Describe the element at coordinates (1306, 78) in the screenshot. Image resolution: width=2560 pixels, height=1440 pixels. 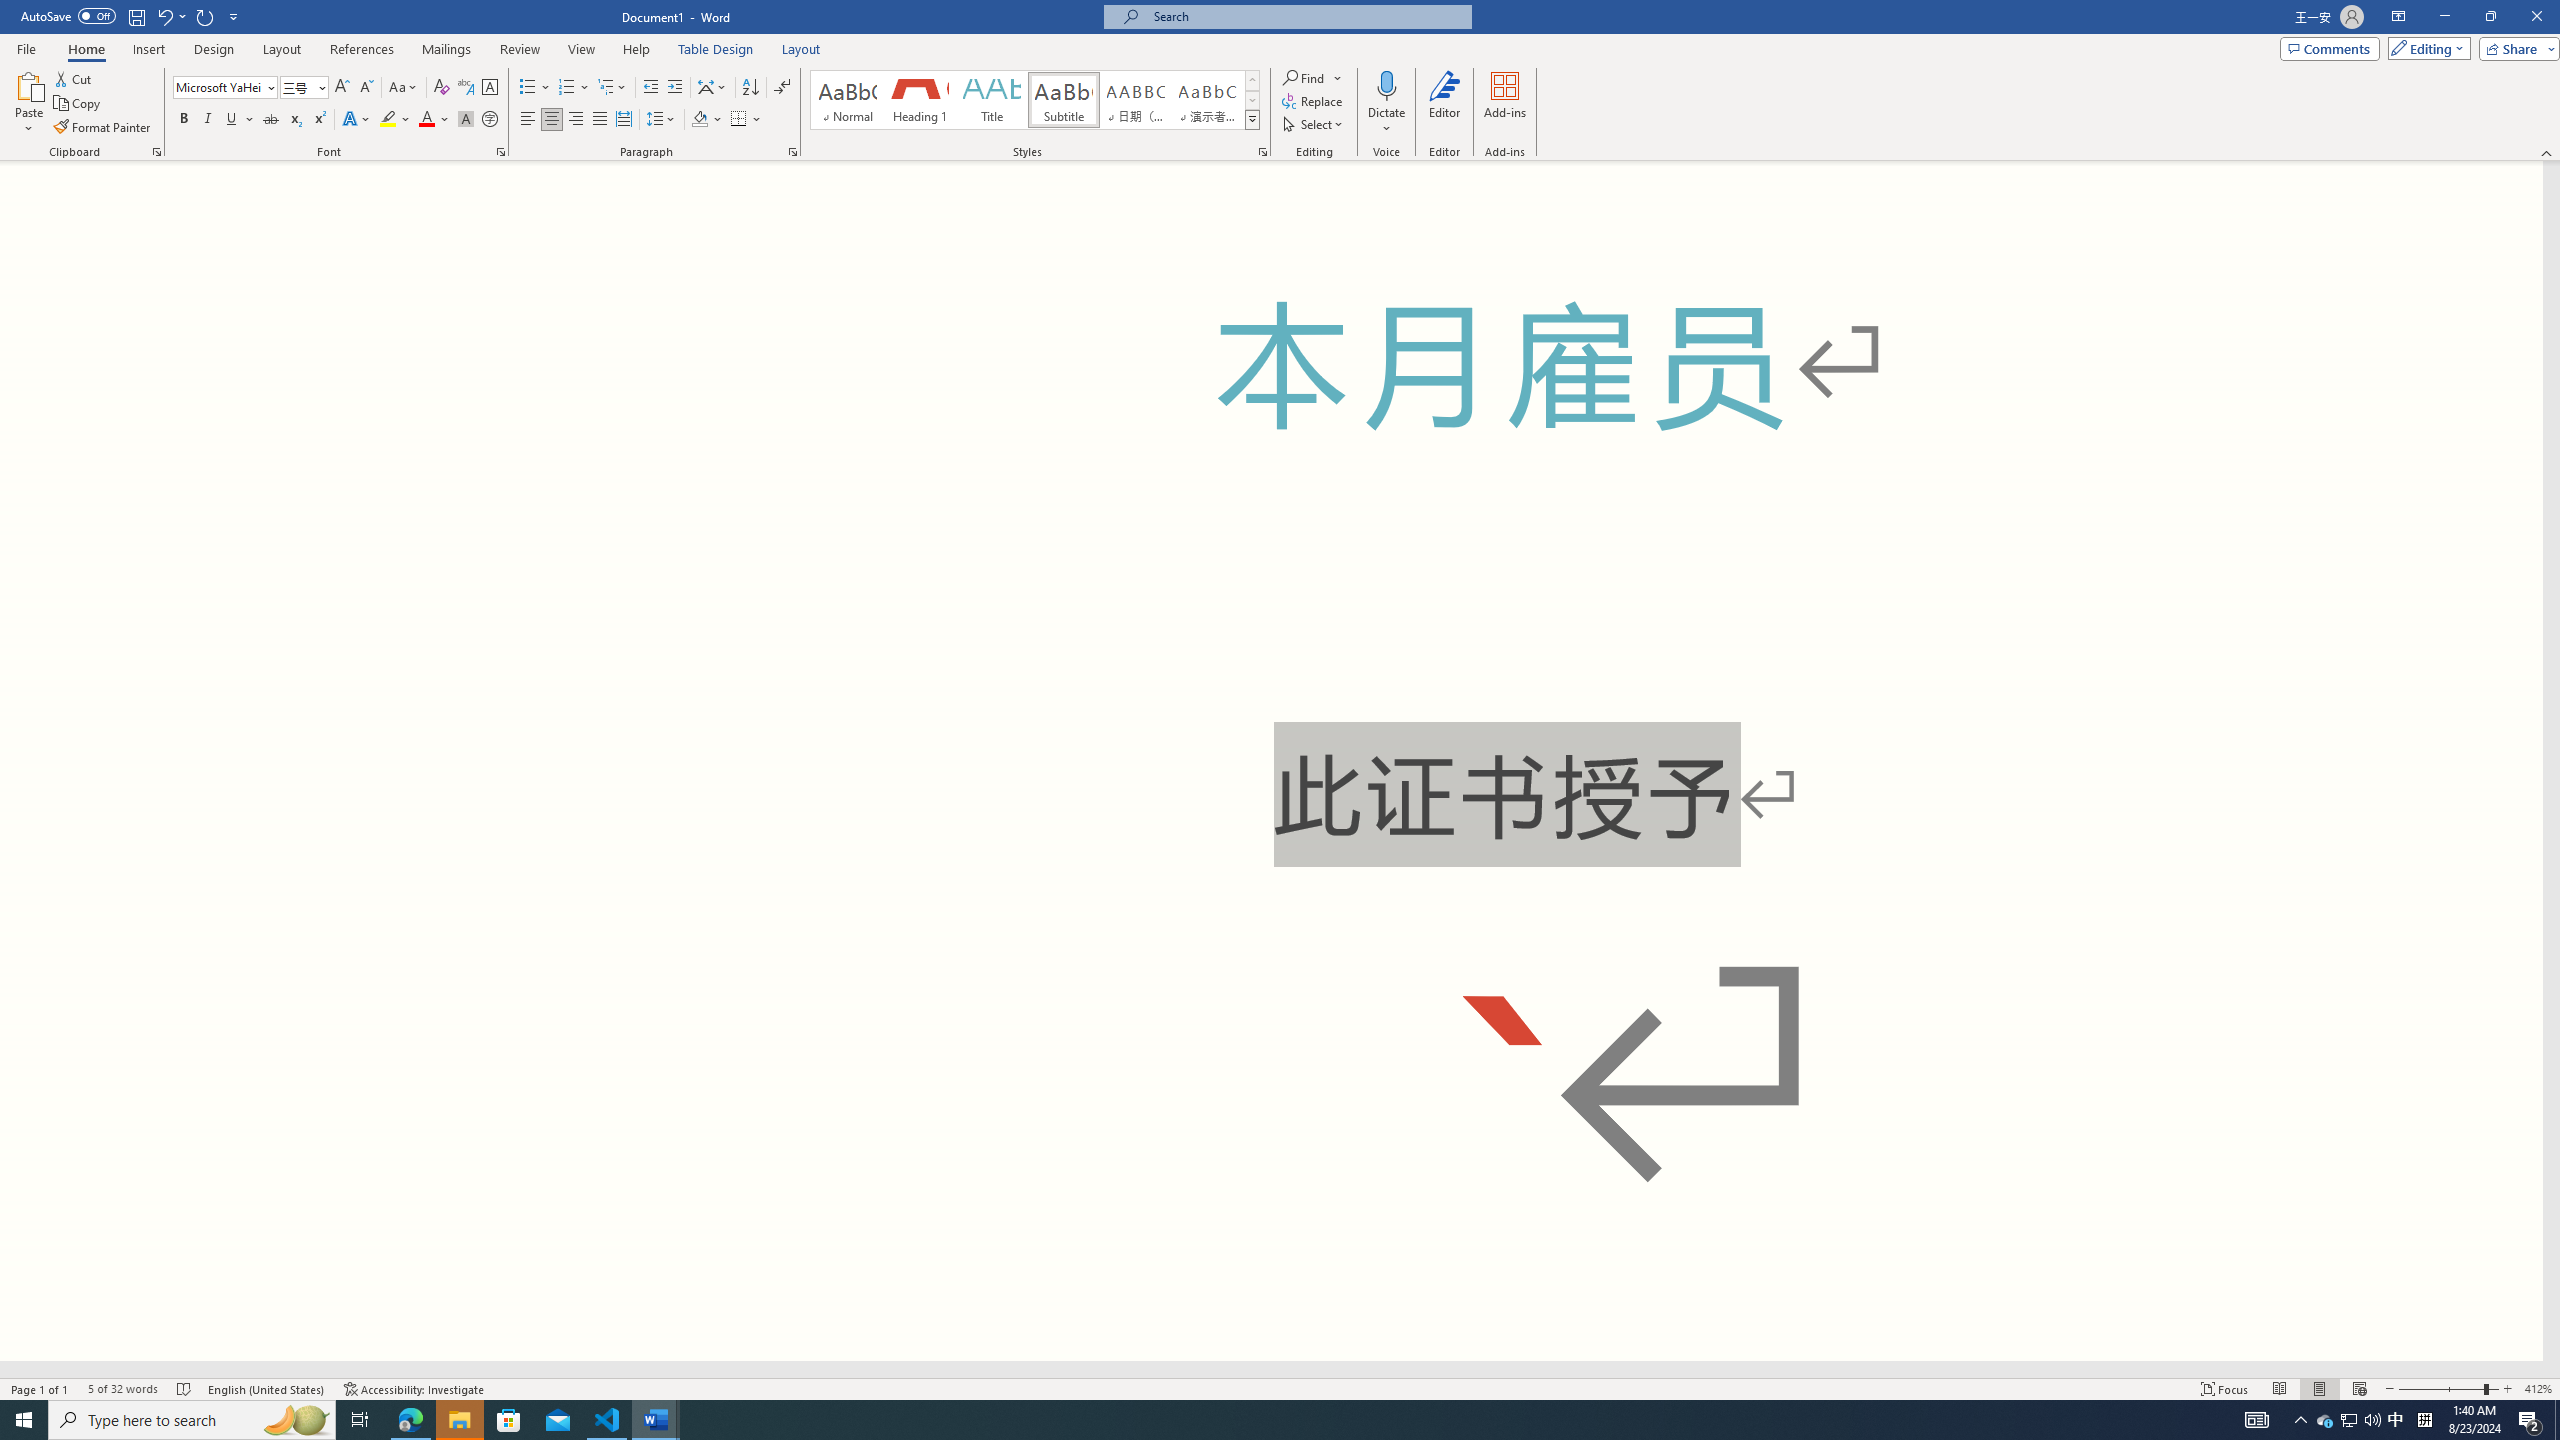
I see `Find` at that location.